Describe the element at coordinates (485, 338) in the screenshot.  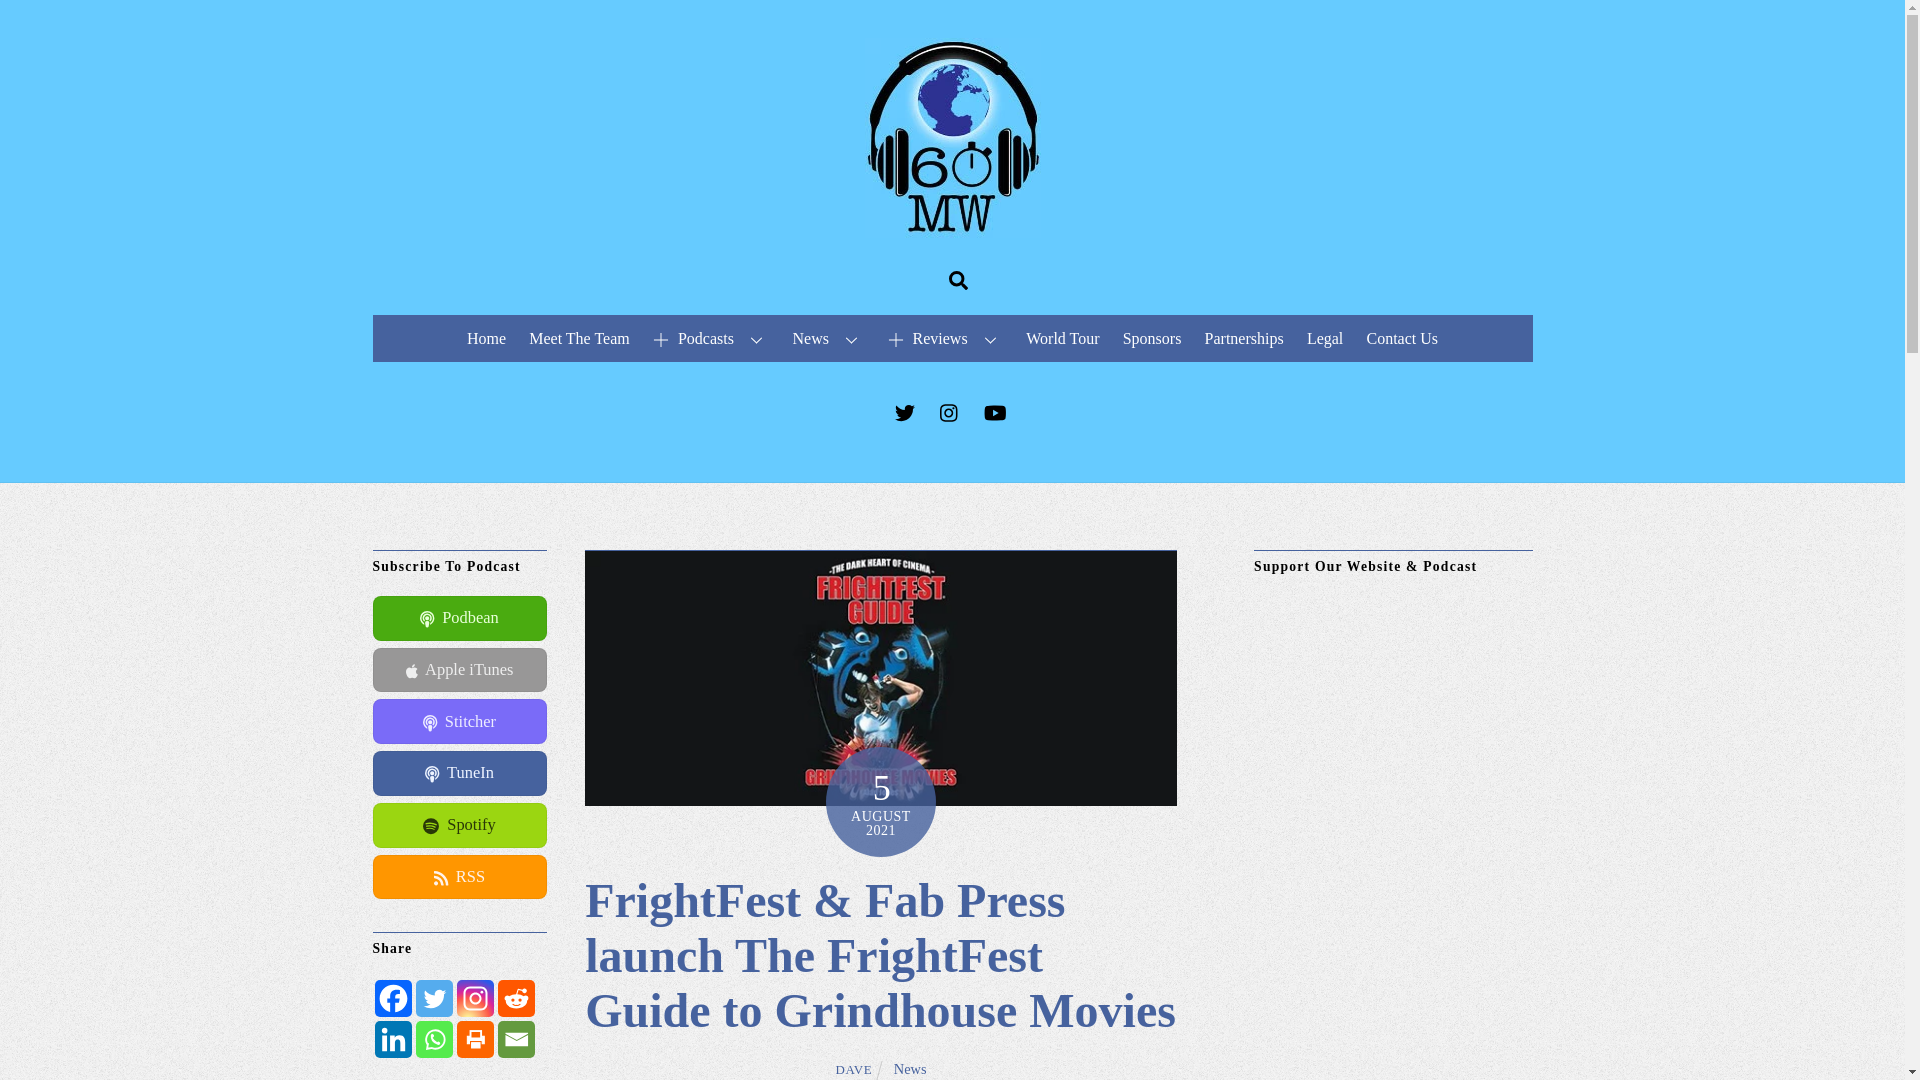
I see `Home` at that location.